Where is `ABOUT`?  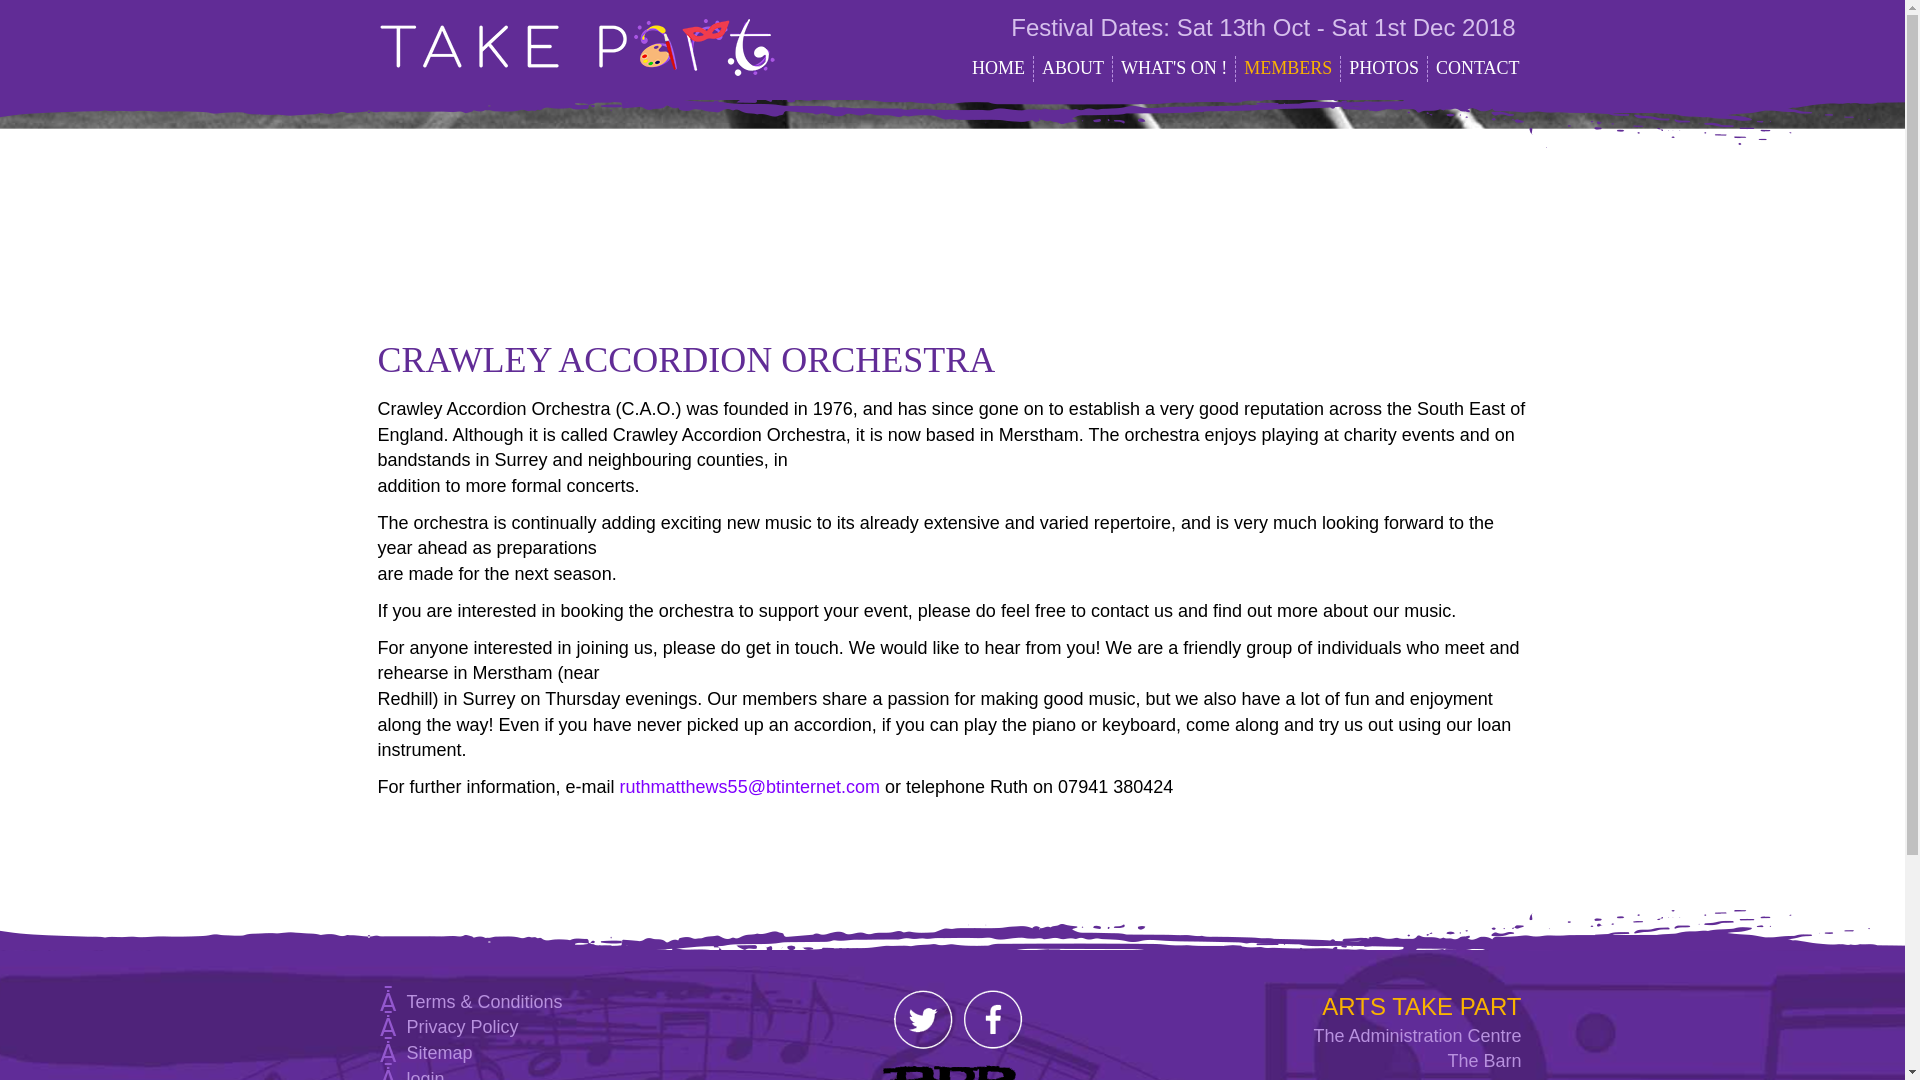 ABOUT is located at coordinates (1074, 69).